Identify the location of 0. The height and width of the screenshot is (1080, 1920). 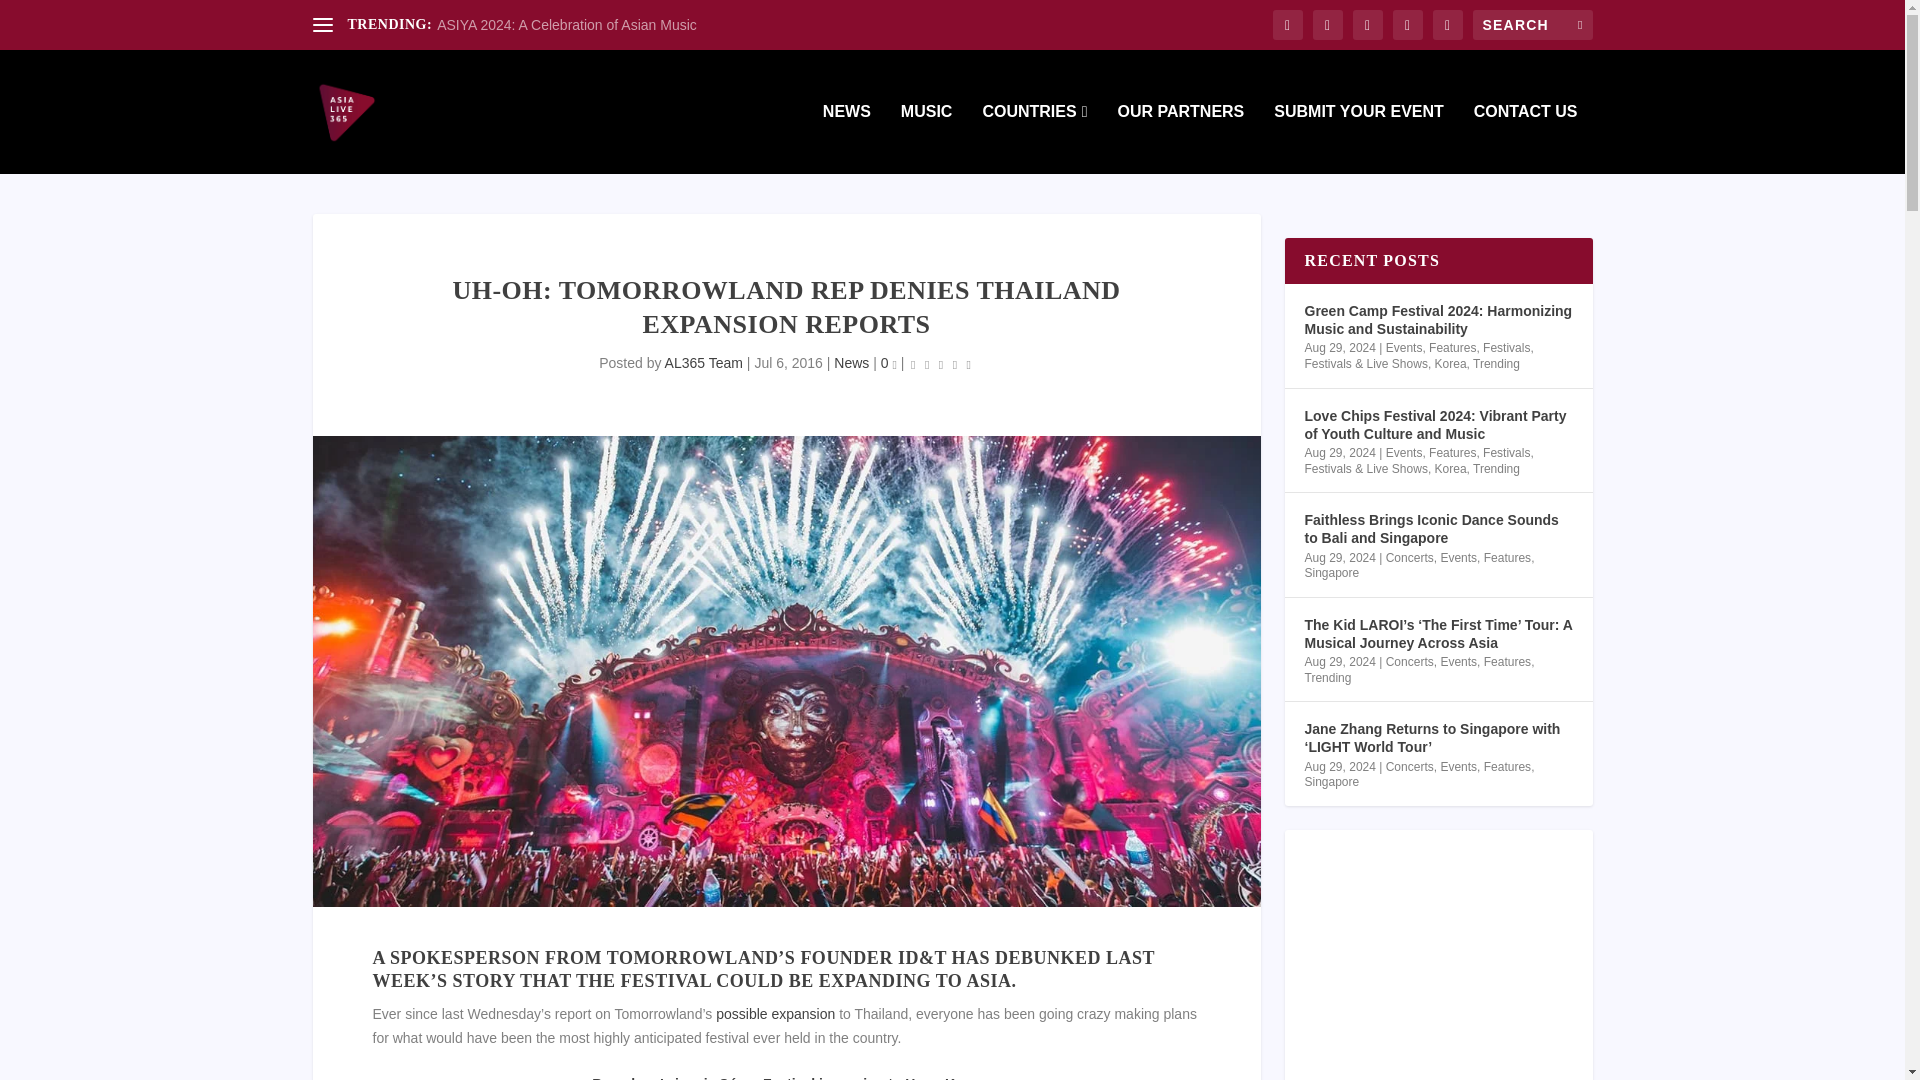
(888, 363).